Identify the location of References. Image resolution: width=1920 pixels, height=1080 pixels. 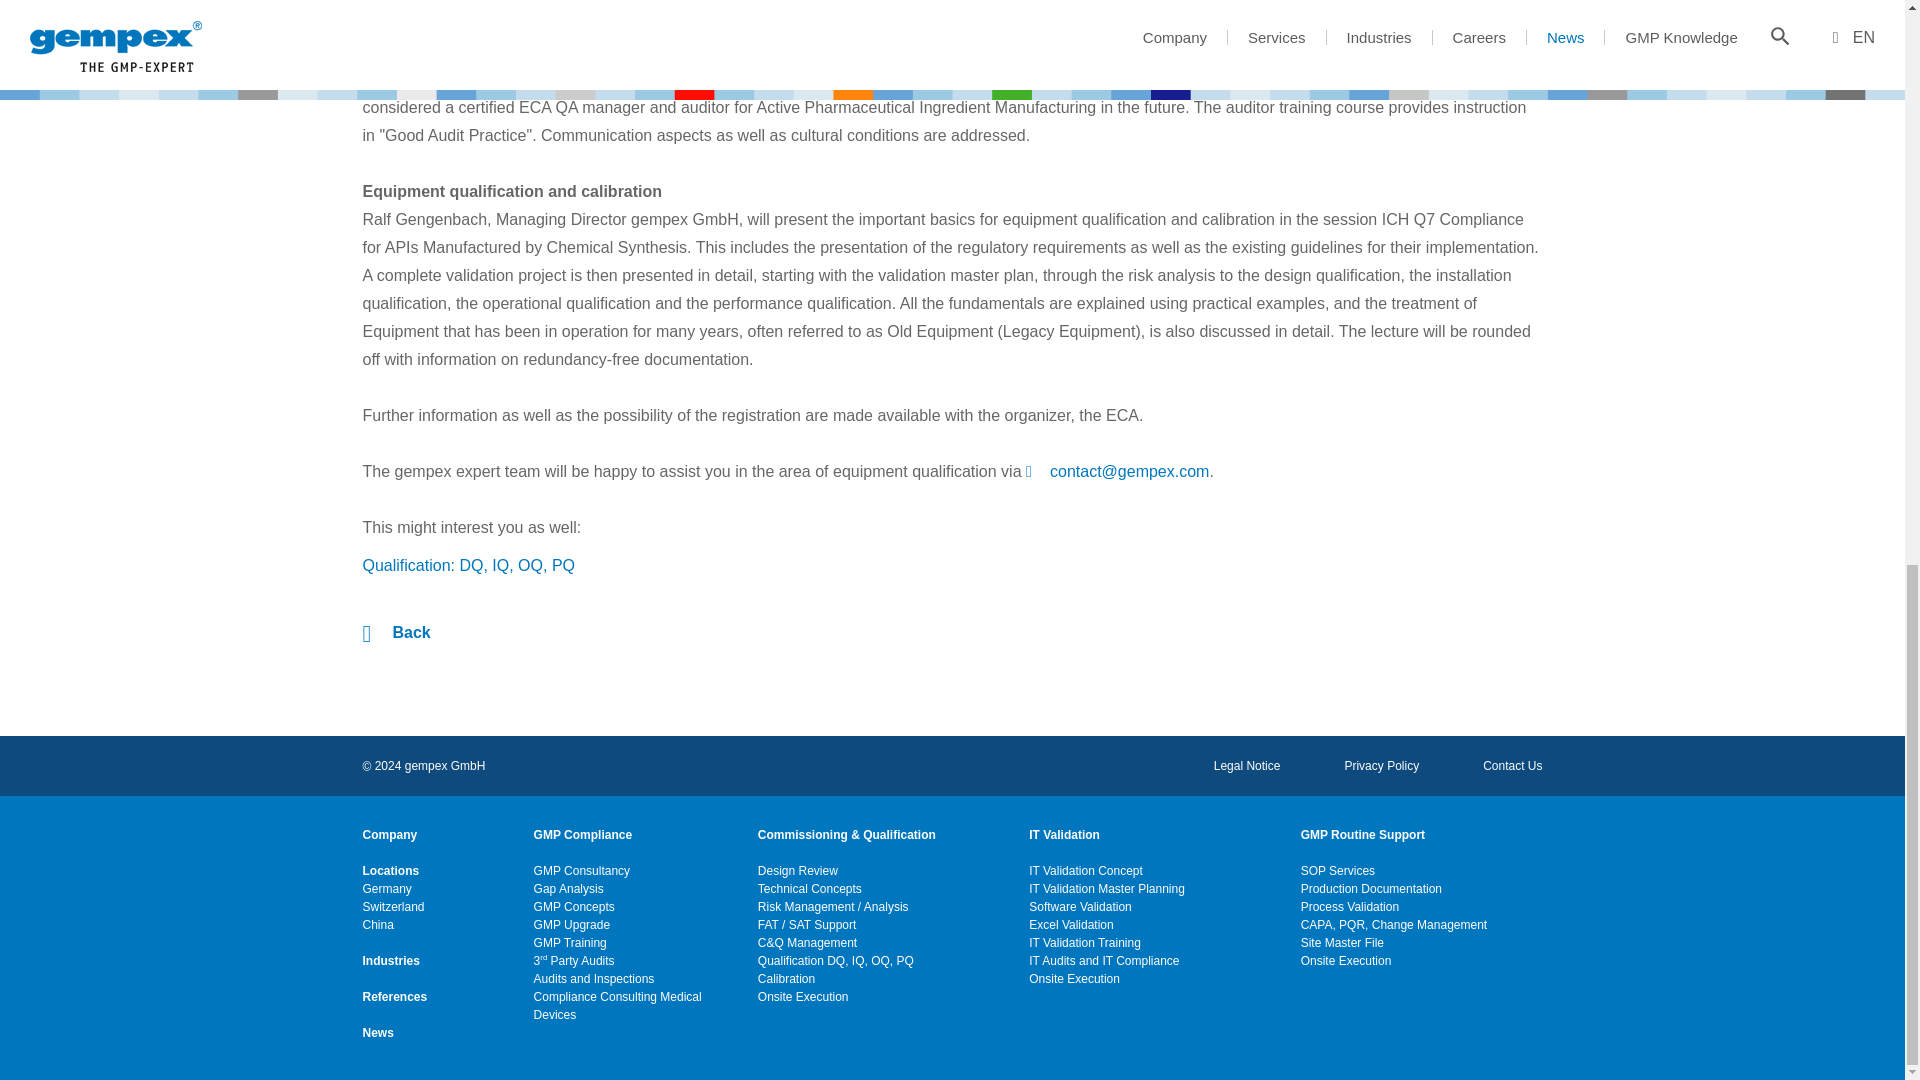
(394, 996).